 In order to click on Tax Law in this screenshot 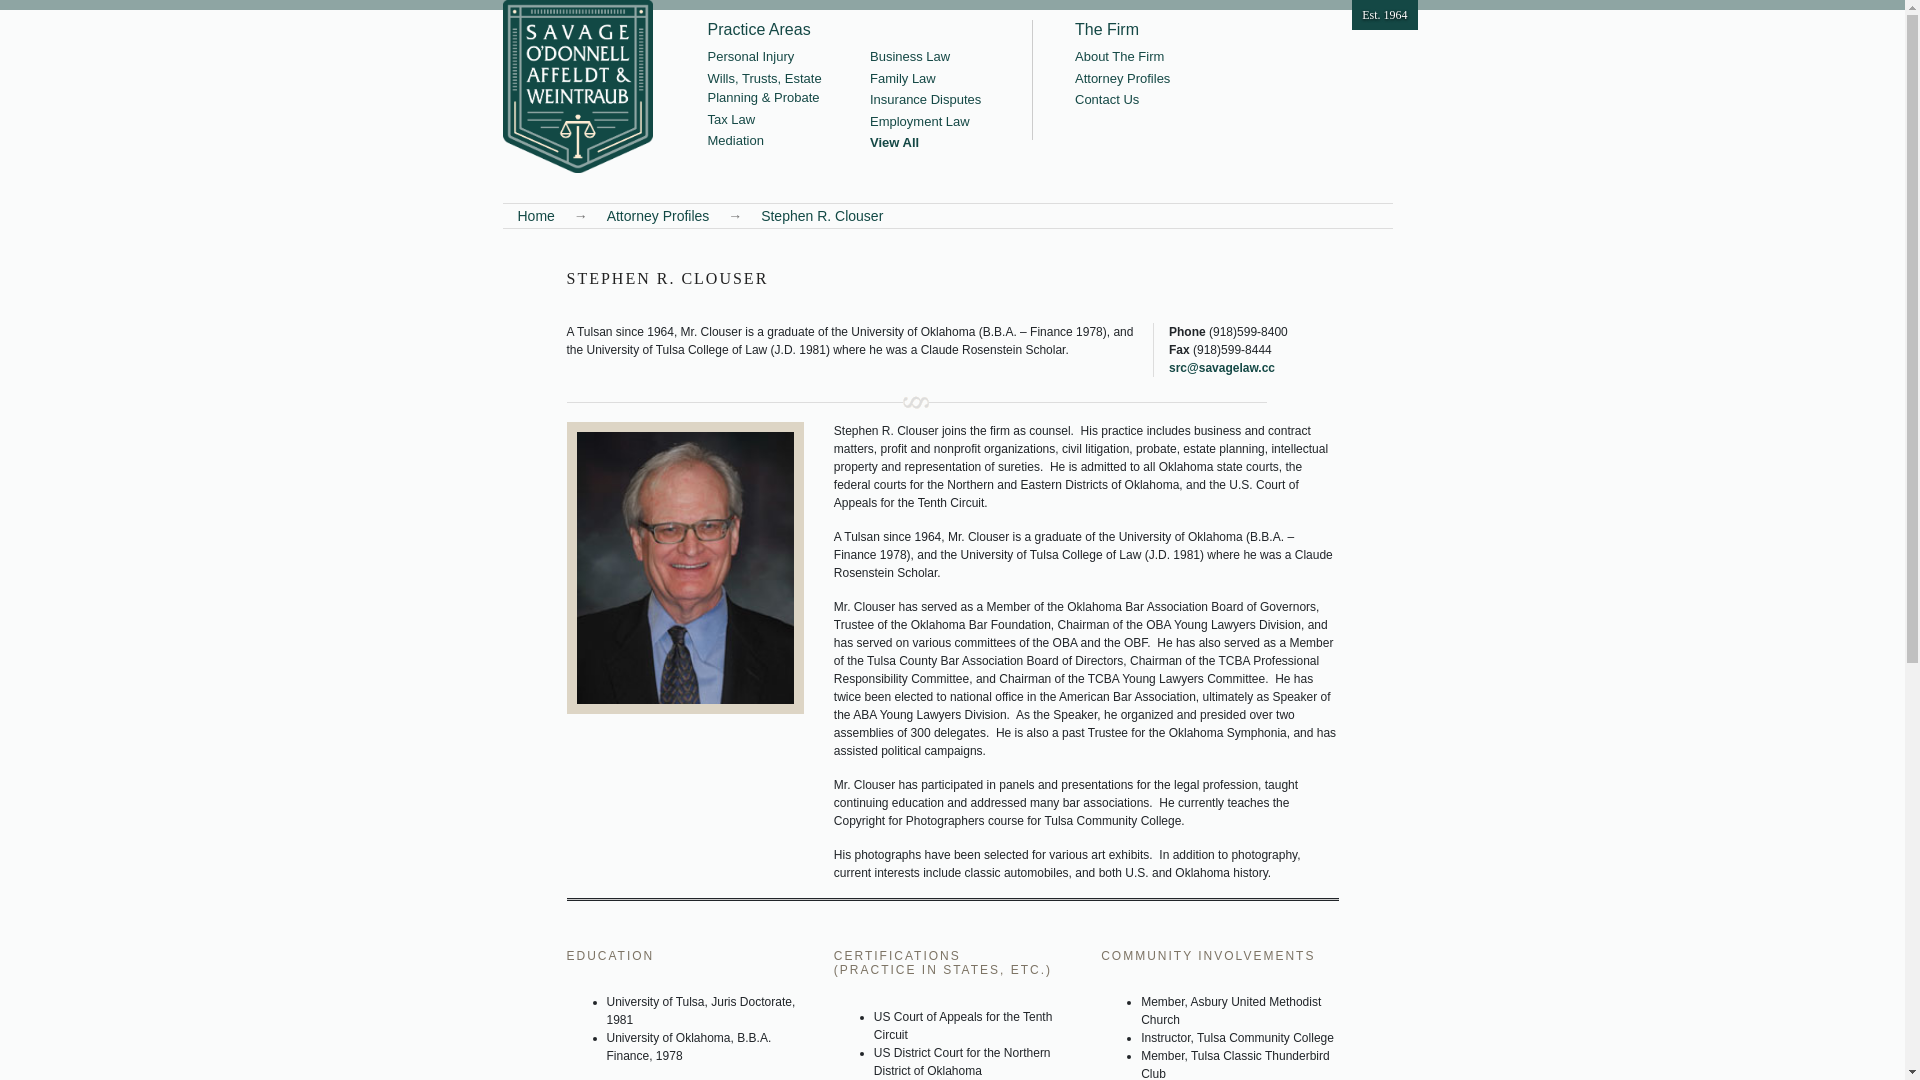, I will do `click(768, 120)`.